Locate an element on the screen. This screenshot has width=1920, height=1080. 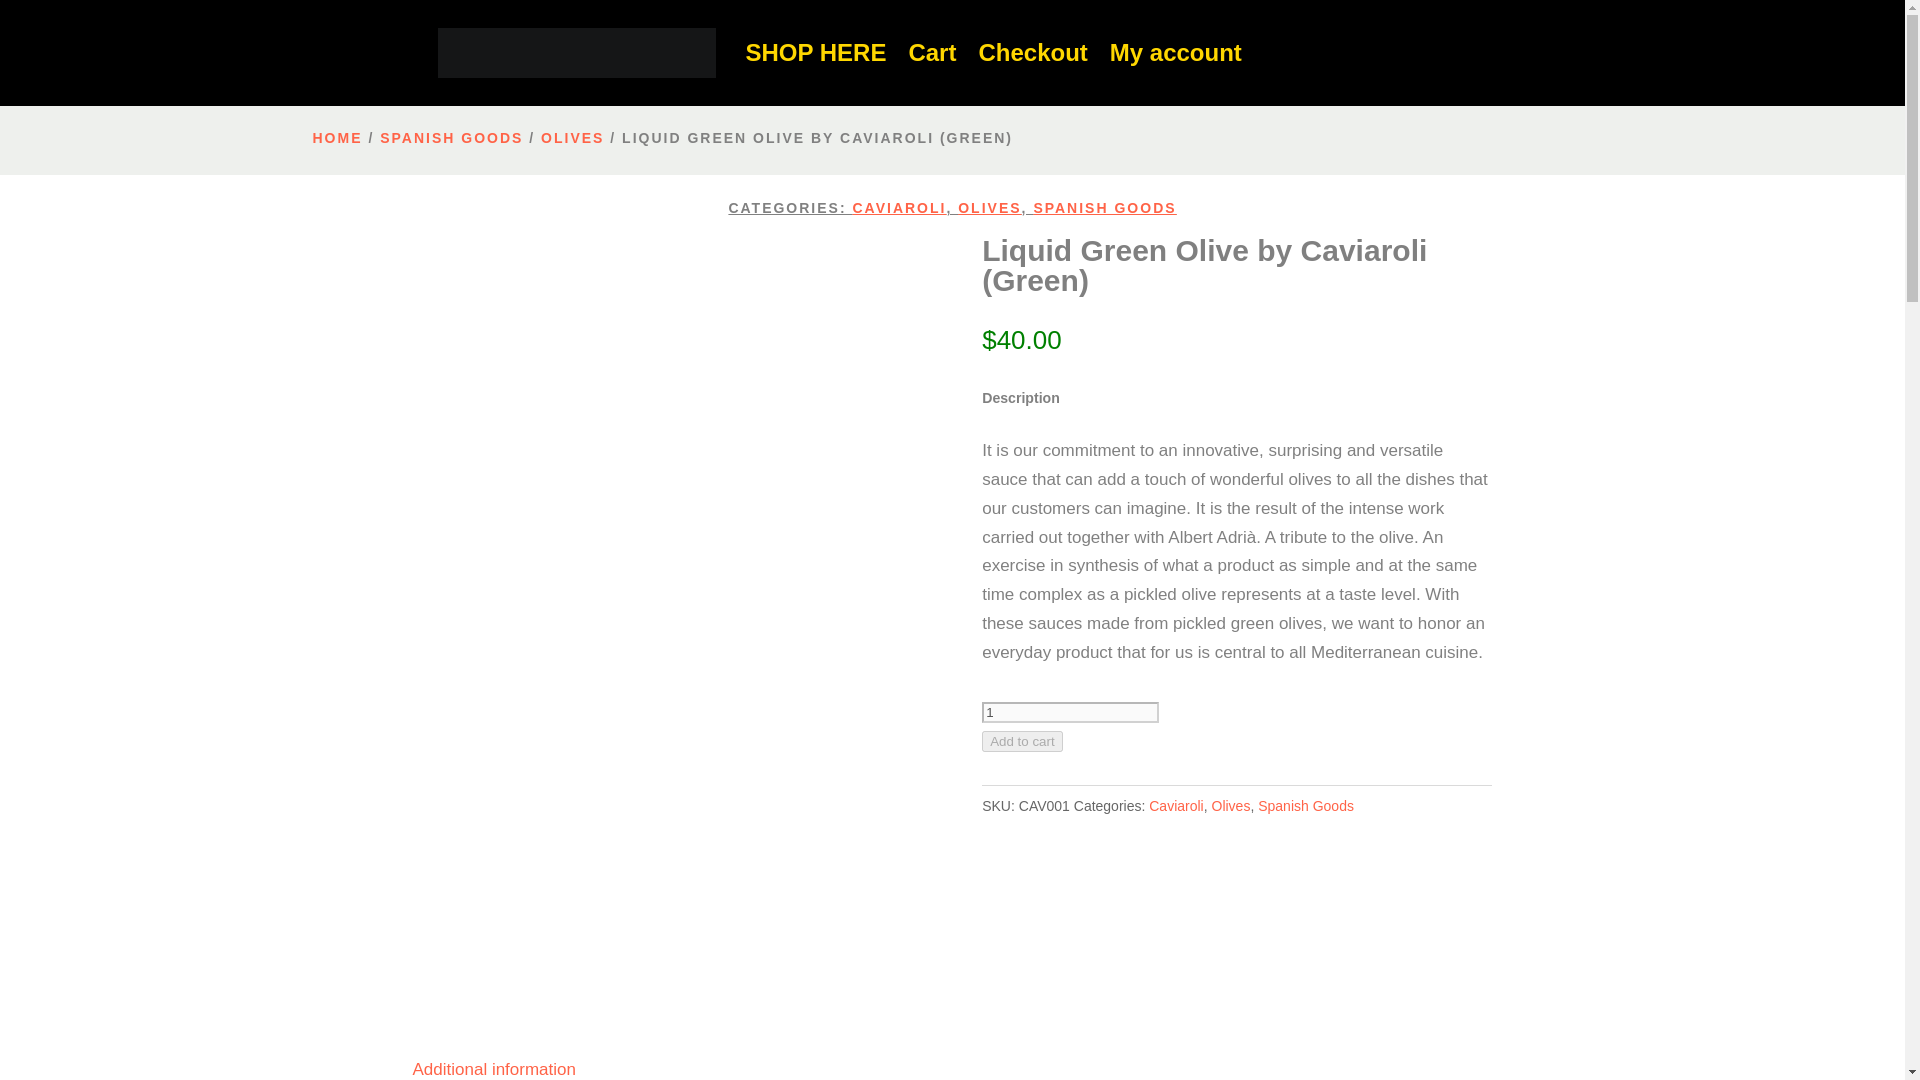
HOME is located at coordinates (336, 137).